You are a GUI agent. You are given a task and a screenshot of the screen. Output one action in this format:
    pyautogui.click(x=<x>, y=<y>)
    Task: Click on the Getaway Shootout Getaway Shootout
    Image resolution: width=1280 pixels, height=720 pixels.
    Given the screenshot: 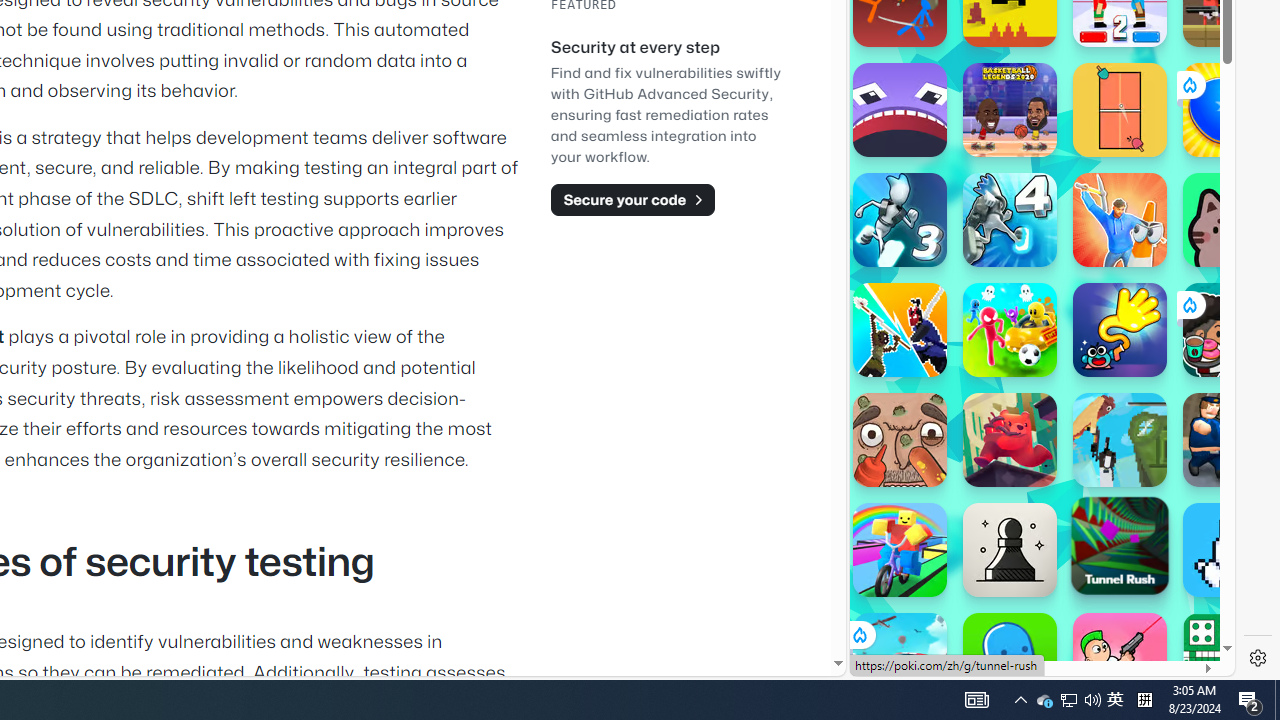 What is the action you would take?
    pyautogui.click(x=1120, y=440)
    